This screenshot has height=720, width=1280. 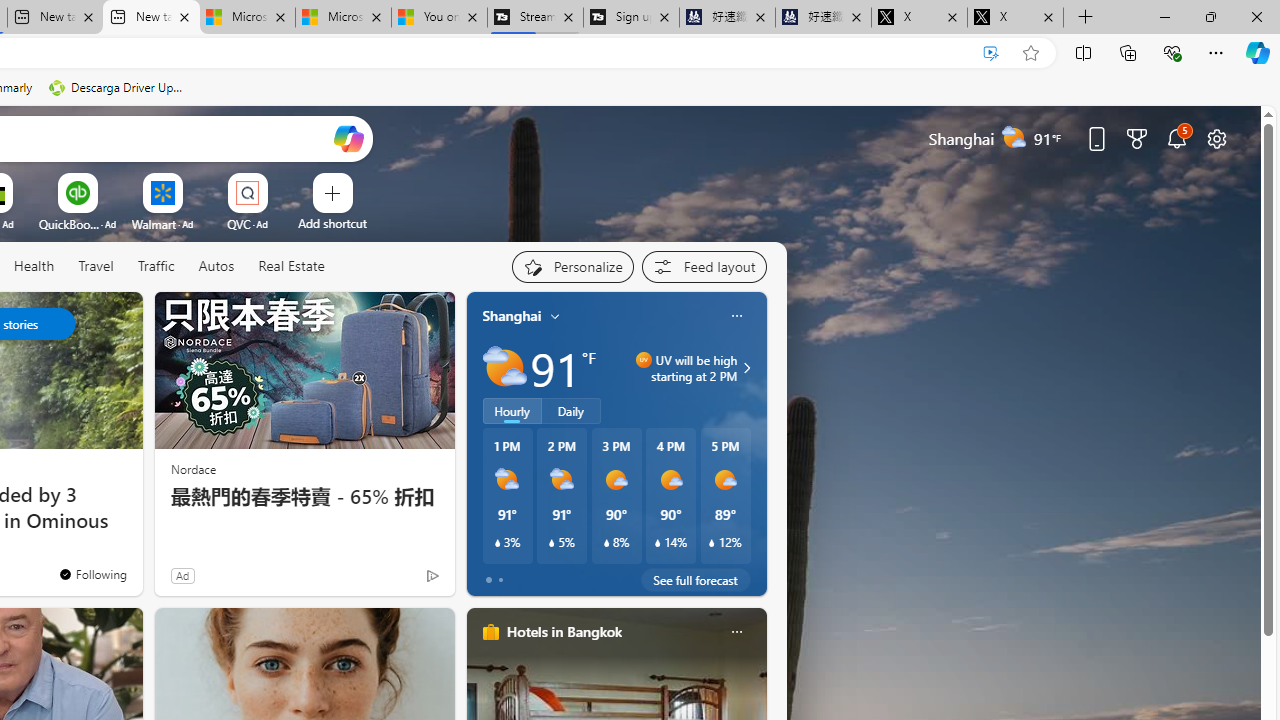 What do you see at coordinates (512, 411) in the screenshot?
I see `Hourly` at bounding box center [512, 411].